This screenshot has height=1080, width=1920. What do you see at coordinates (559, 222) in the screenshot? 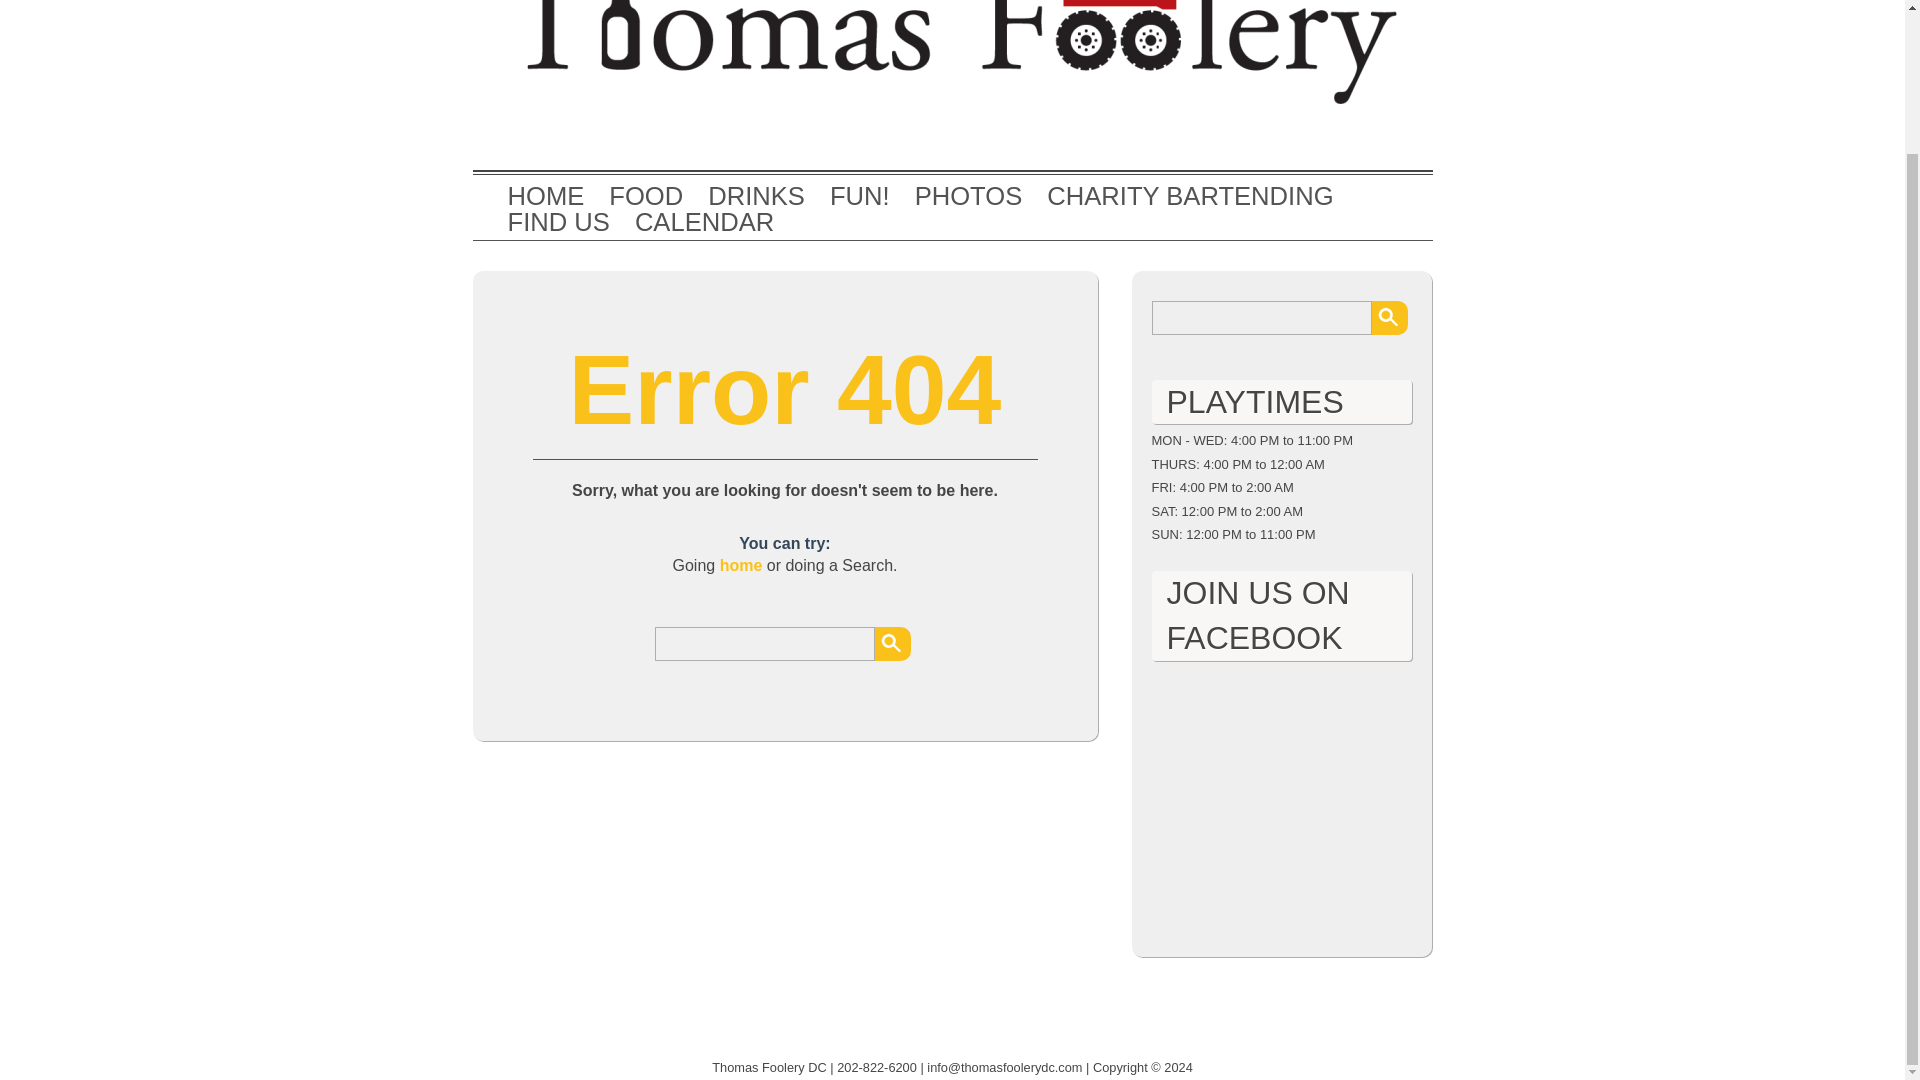
I see `FIND US` at bounding box center [559, 222].